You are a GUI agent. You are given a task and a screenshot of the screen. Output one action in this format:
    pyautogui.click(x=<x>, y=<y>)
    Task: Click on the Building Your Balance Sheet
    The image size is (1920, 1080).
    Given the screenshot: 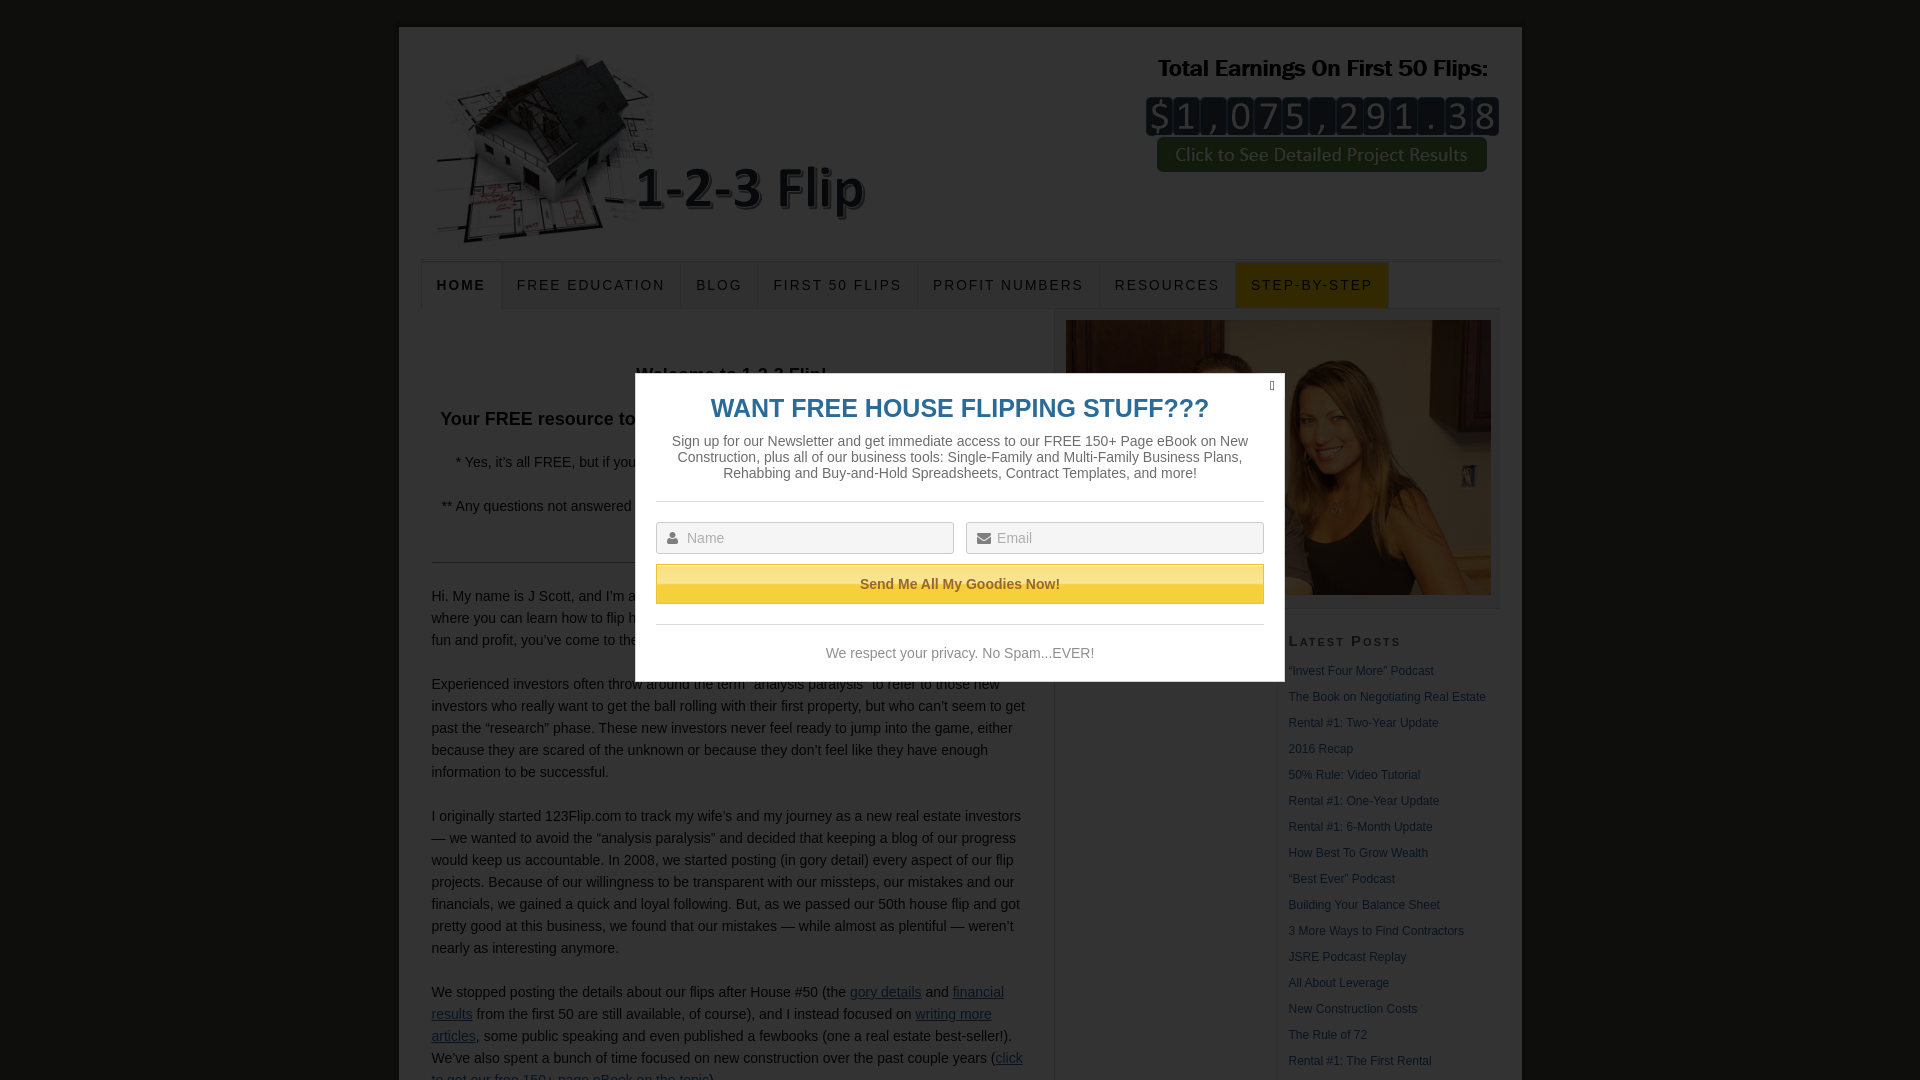 What is the action you would take?
    pyautogui.click(x=1364, y=905)
    